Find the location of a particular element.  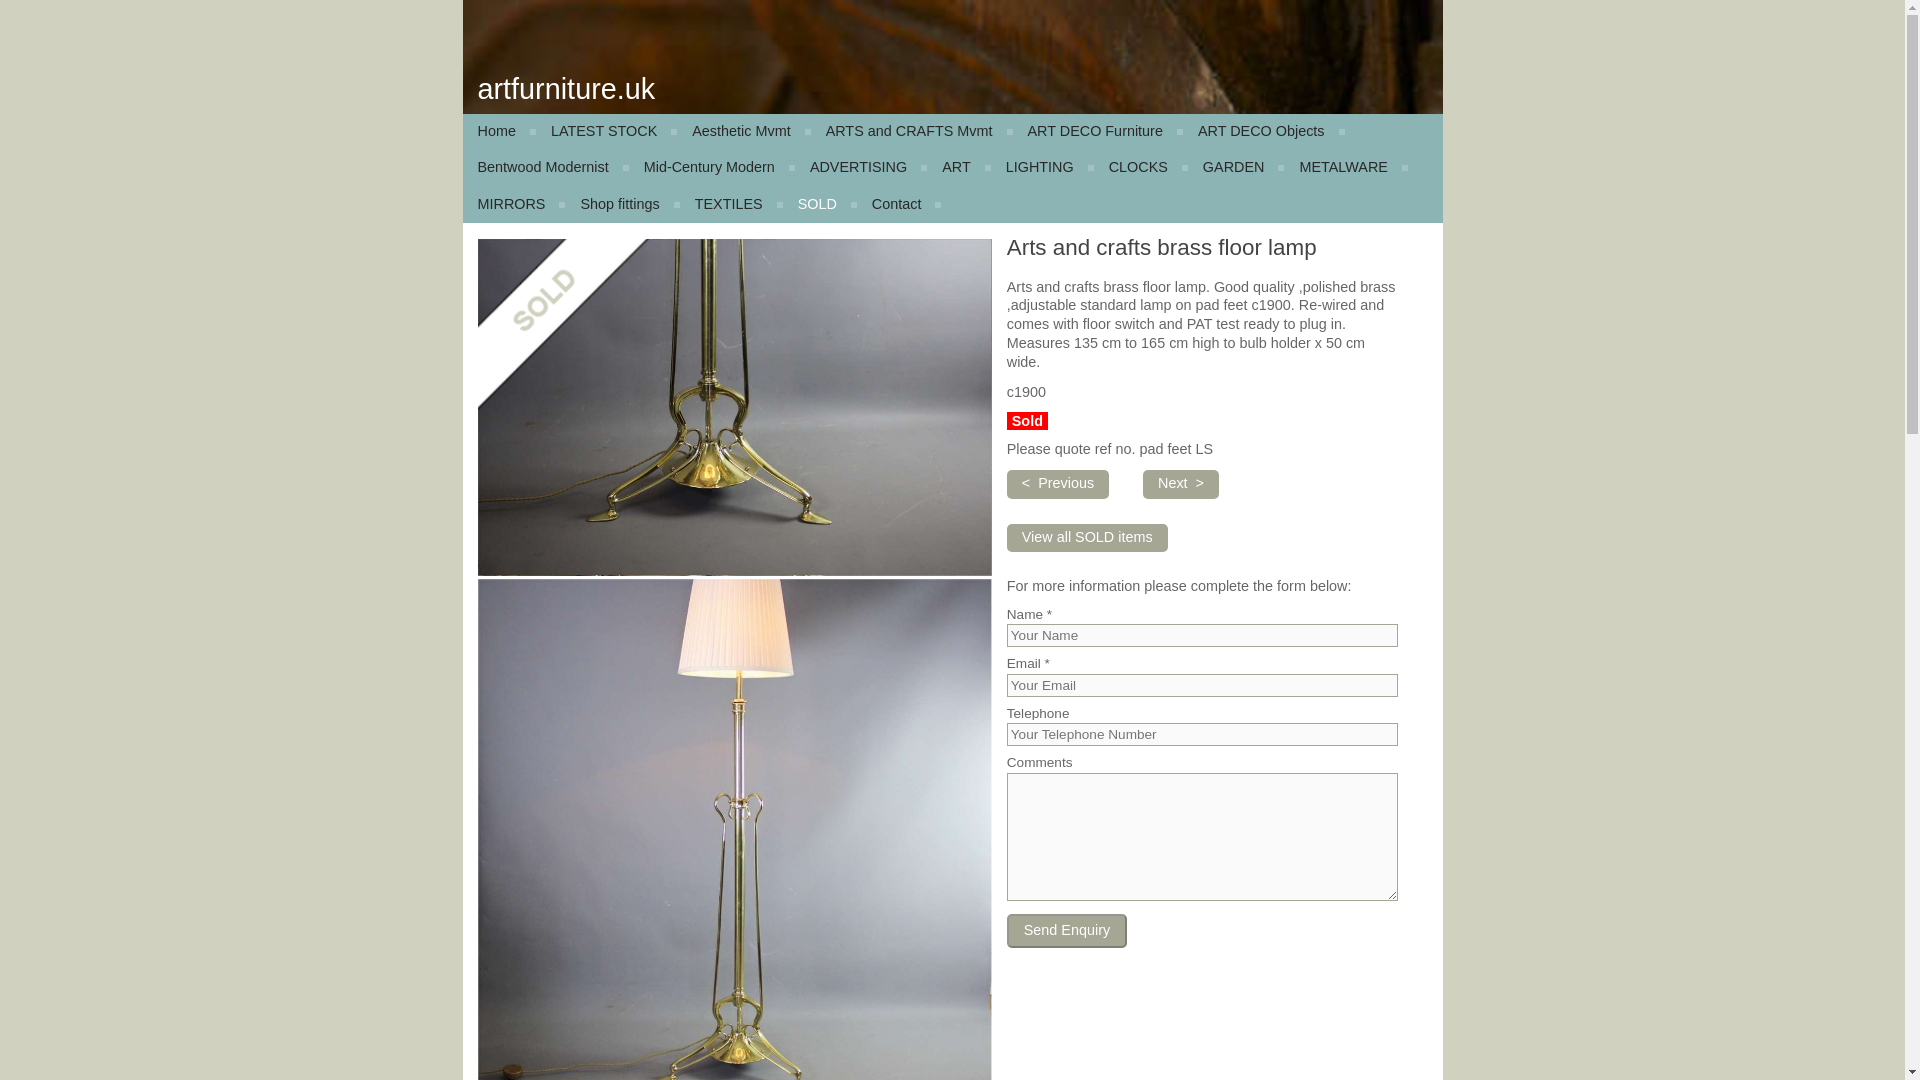

Aesthetic Mvmt is located at coordinates (744, 132).